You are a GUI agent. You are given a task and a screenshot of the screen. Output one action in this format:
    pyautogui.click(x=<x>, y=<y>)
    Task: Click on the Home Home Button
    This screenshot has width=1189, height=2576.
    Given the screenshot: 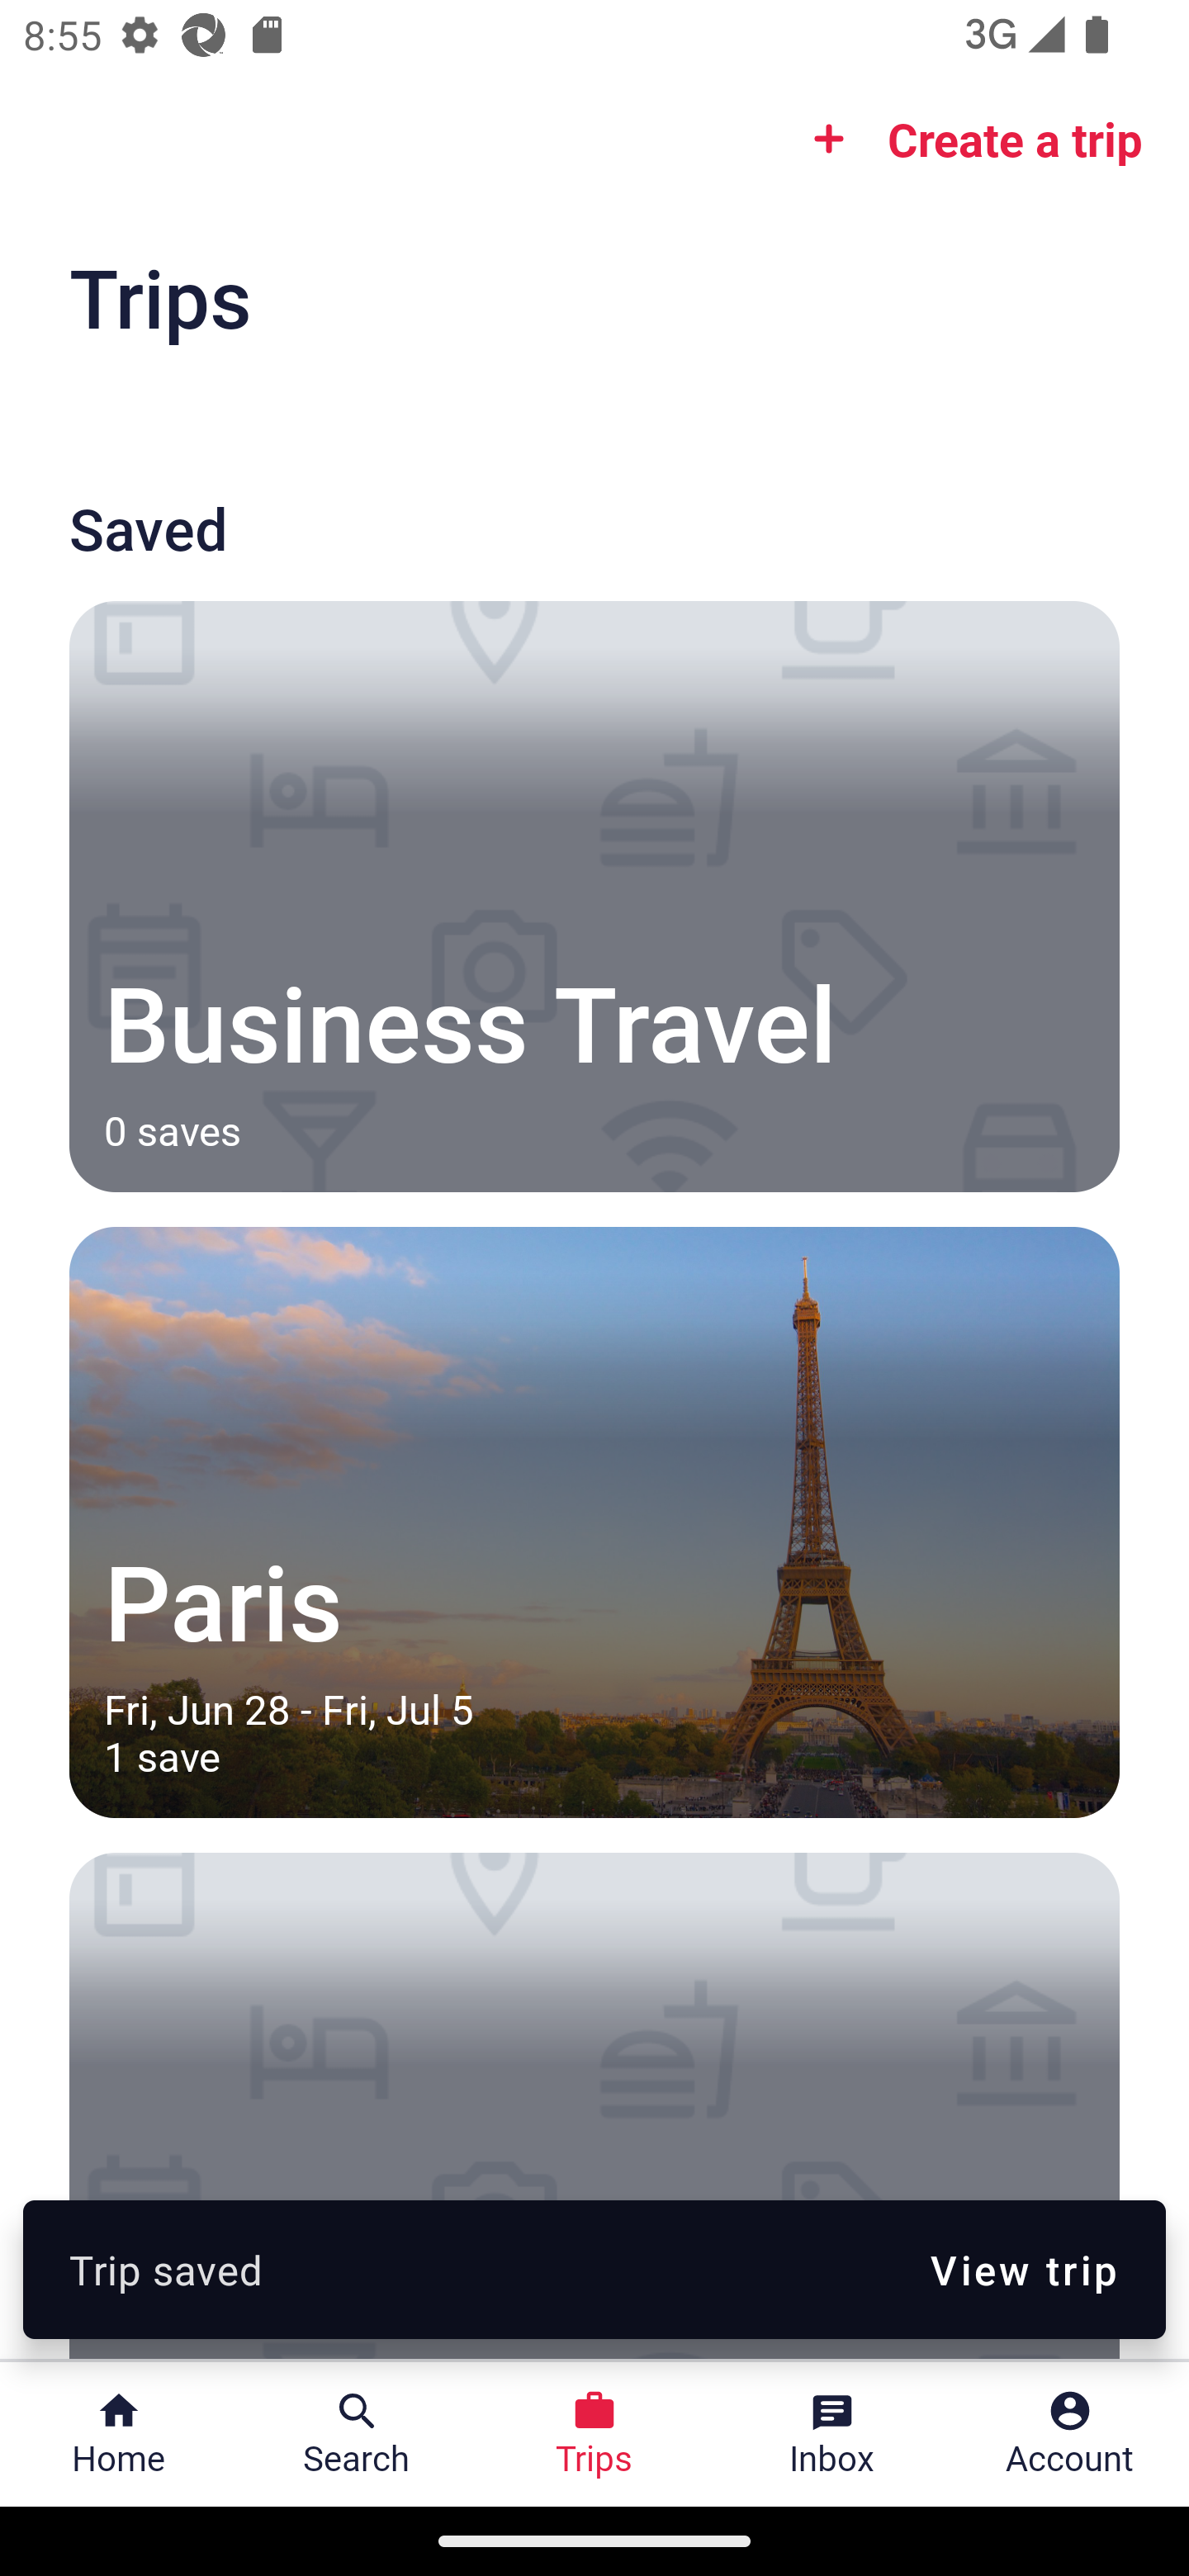 What is the action you would take?
    pyautogui.click(x=119, y=2434)
    